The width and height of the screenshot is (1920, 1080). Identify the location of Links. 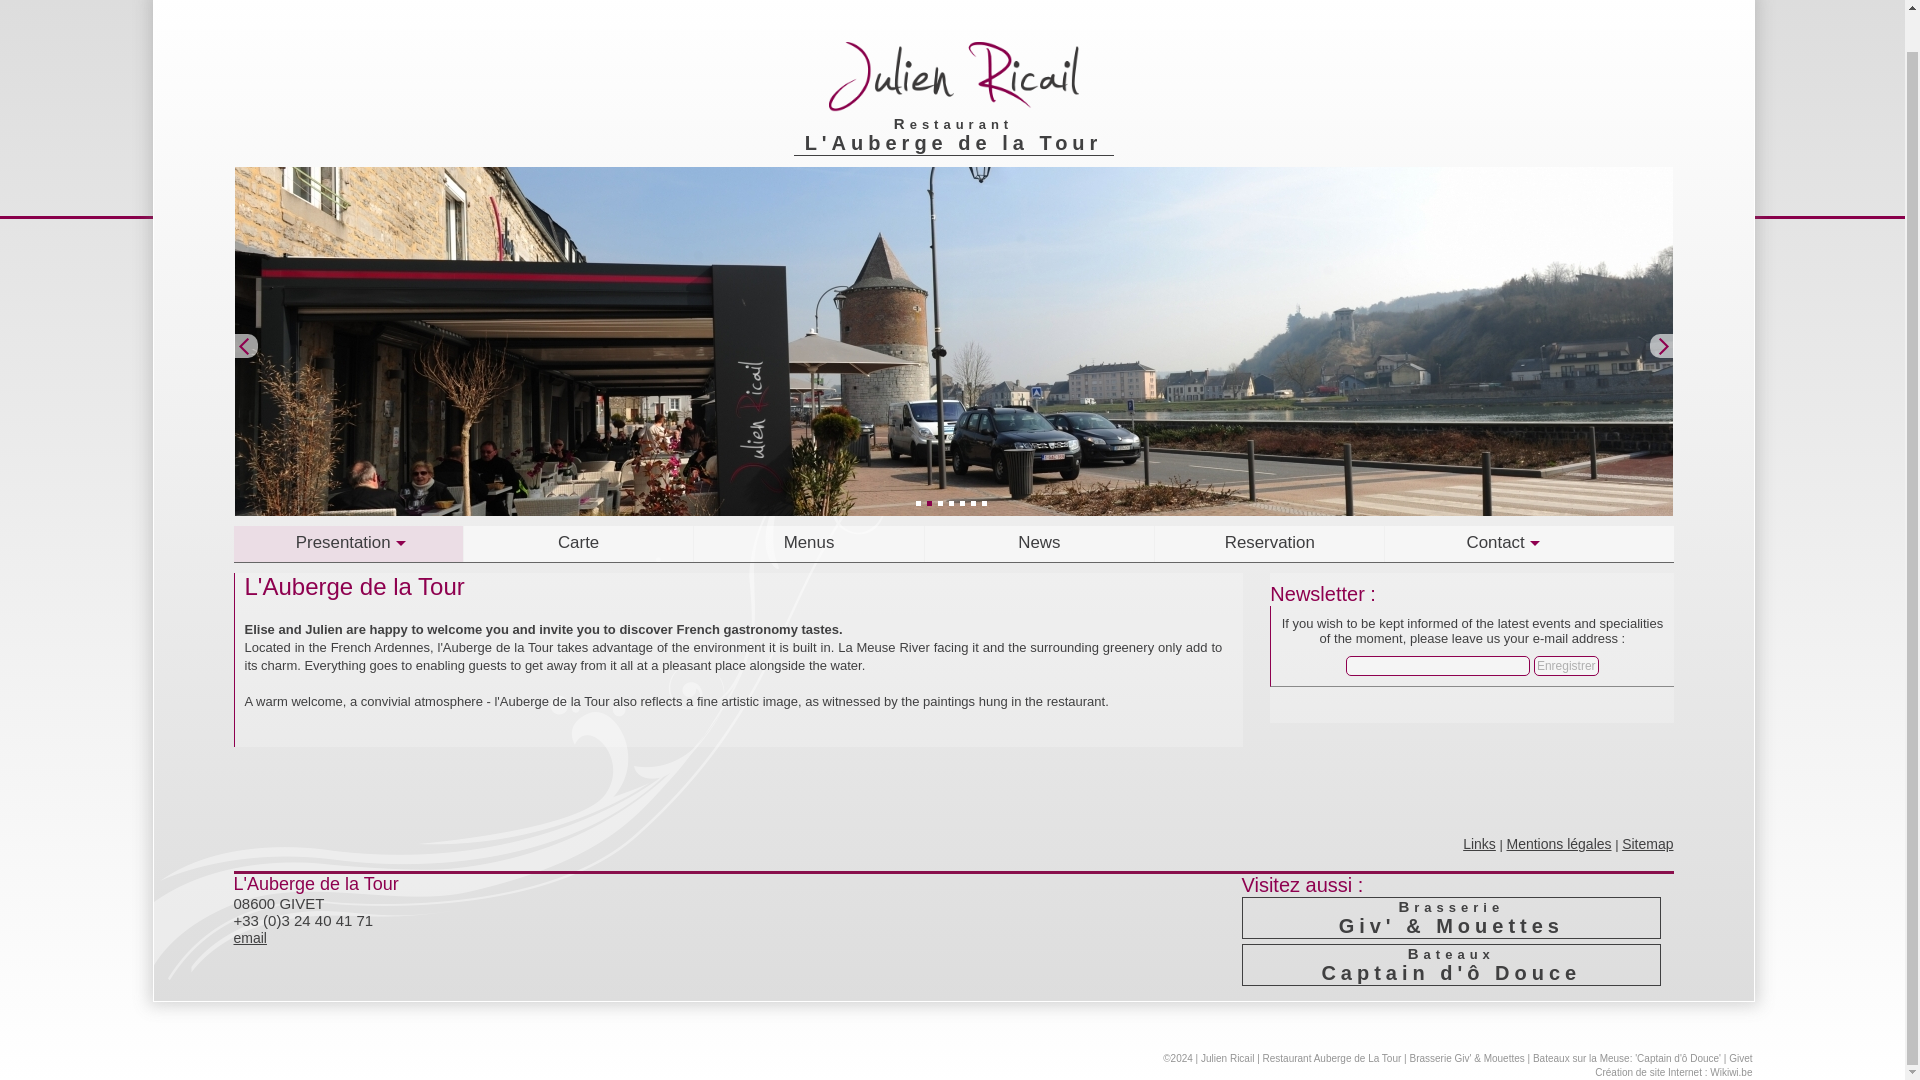
(1479, 844).